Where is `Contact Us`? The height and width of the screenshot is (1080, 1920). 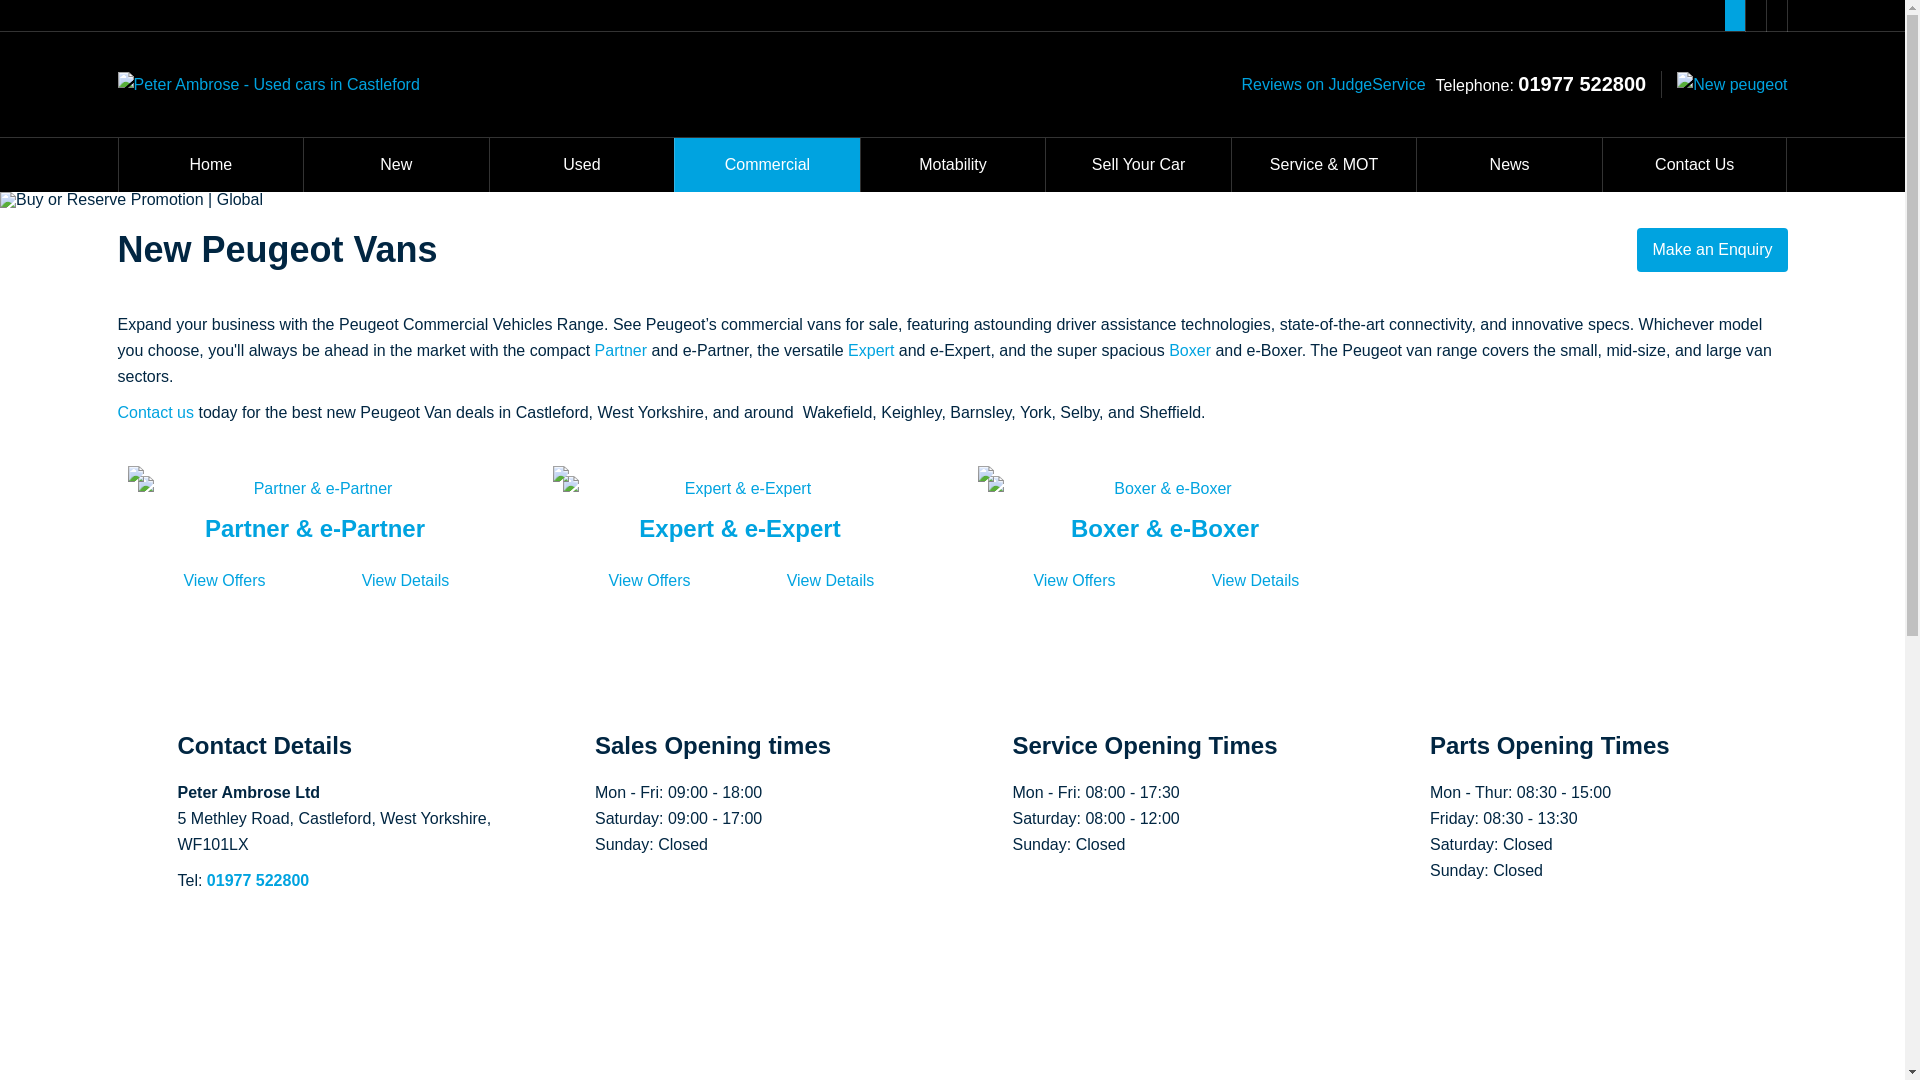
Contact Us is located at coordinates (1695, 165).